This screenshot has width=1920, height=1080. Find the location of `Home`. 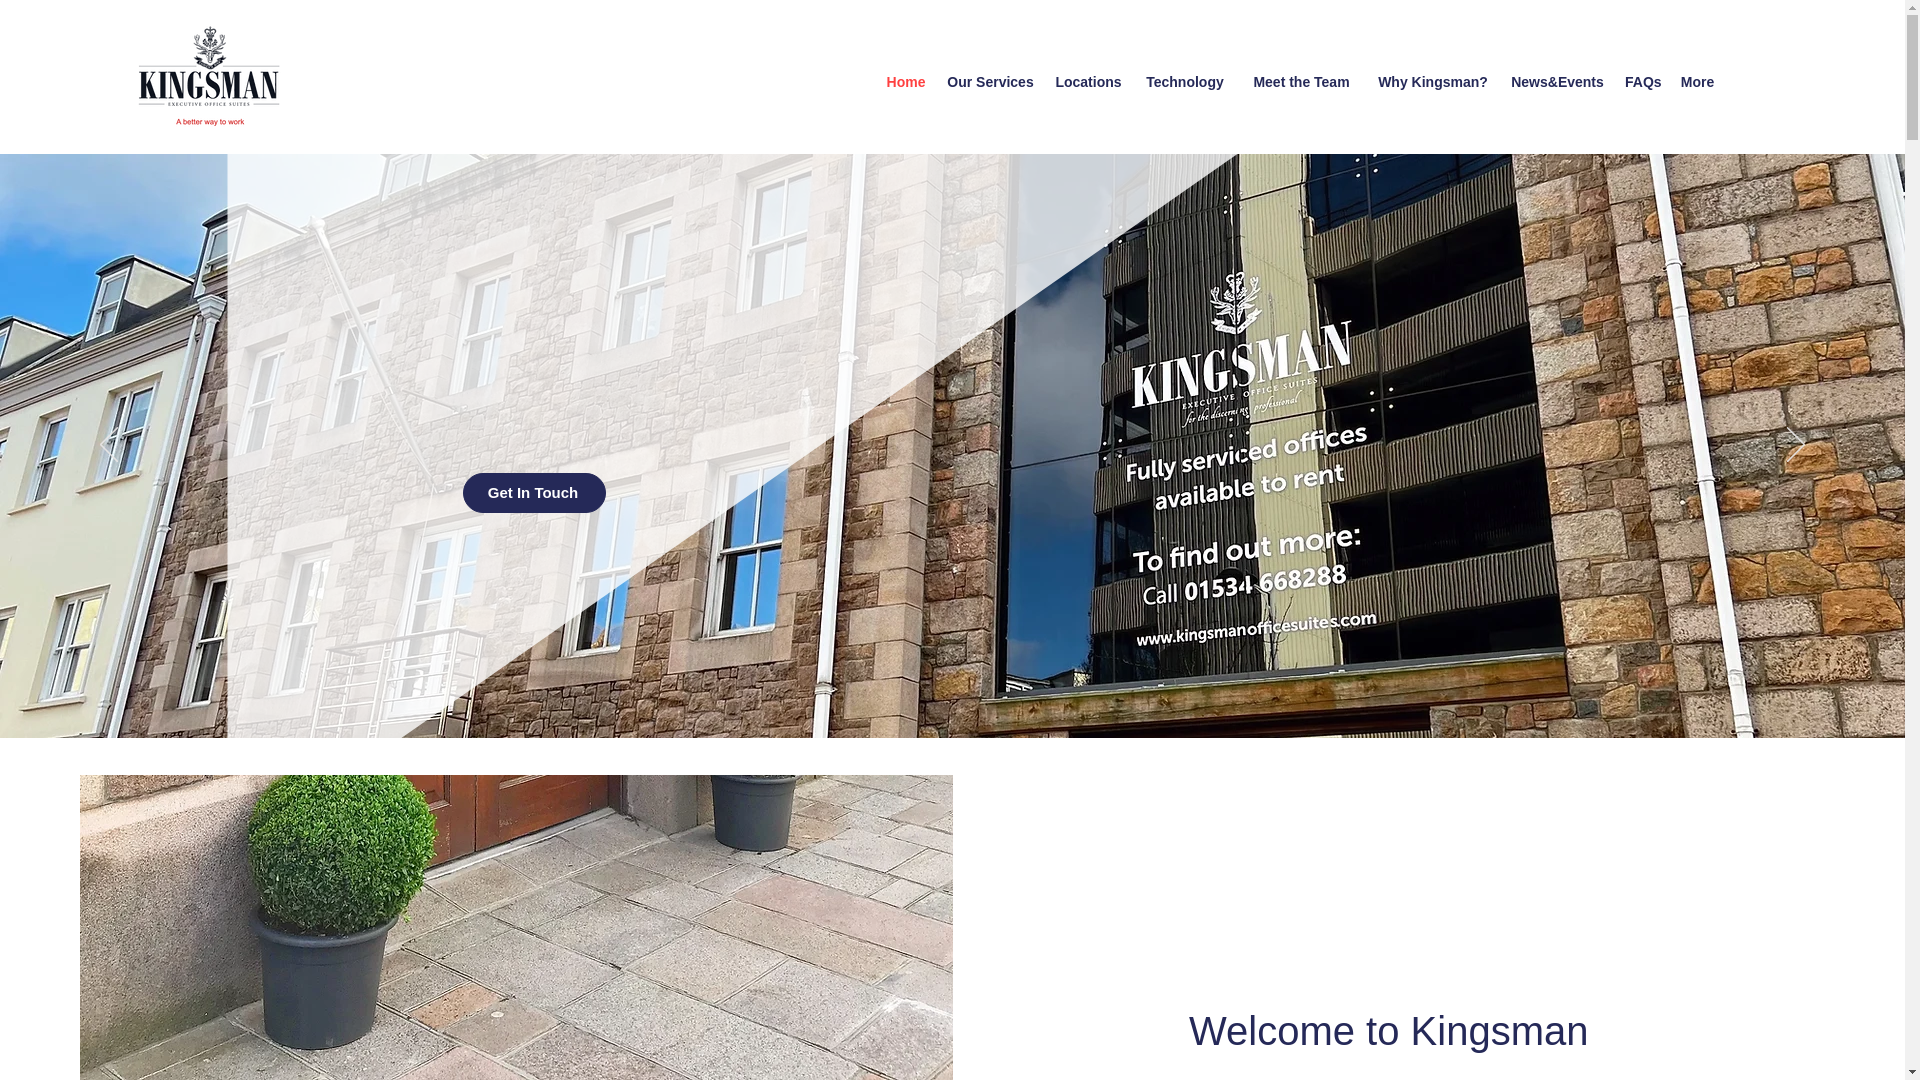

Home is located at coordinates (906, 82).